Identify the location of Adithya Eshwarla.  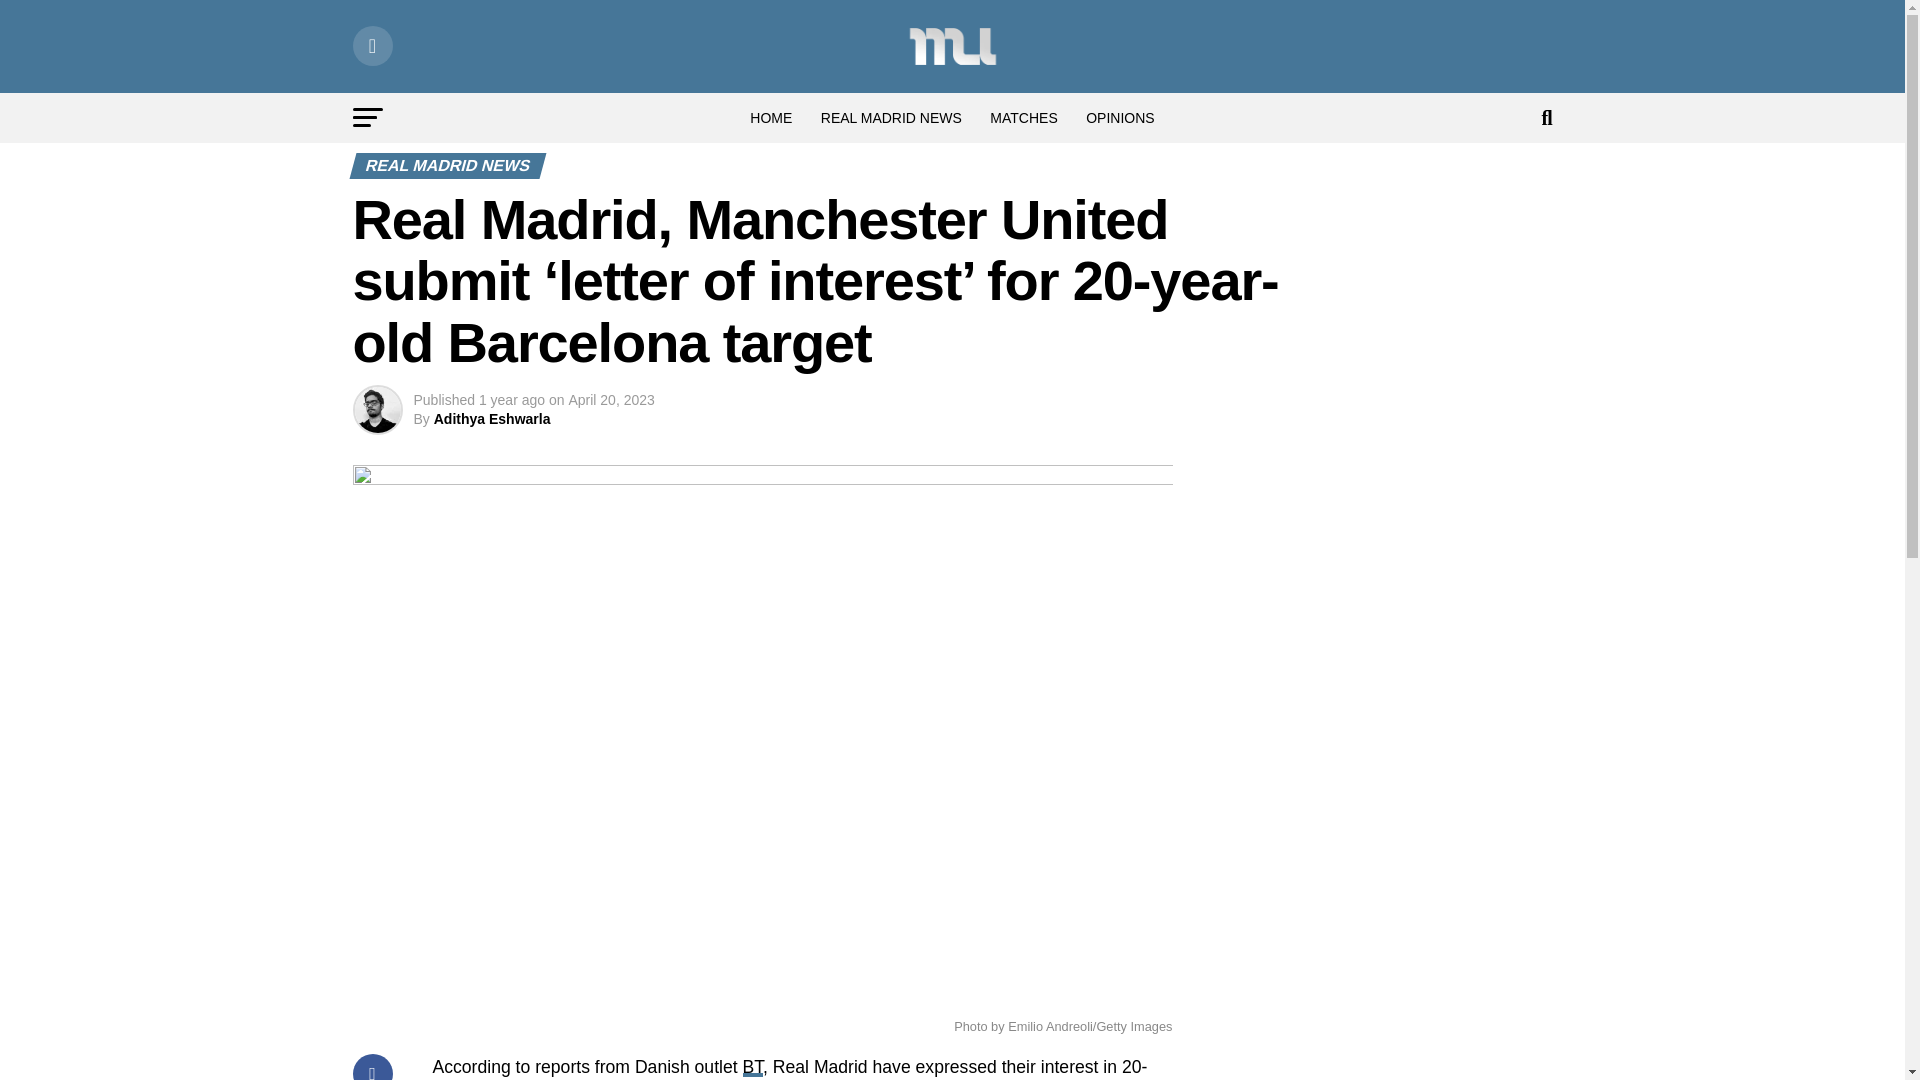
(492, 418).